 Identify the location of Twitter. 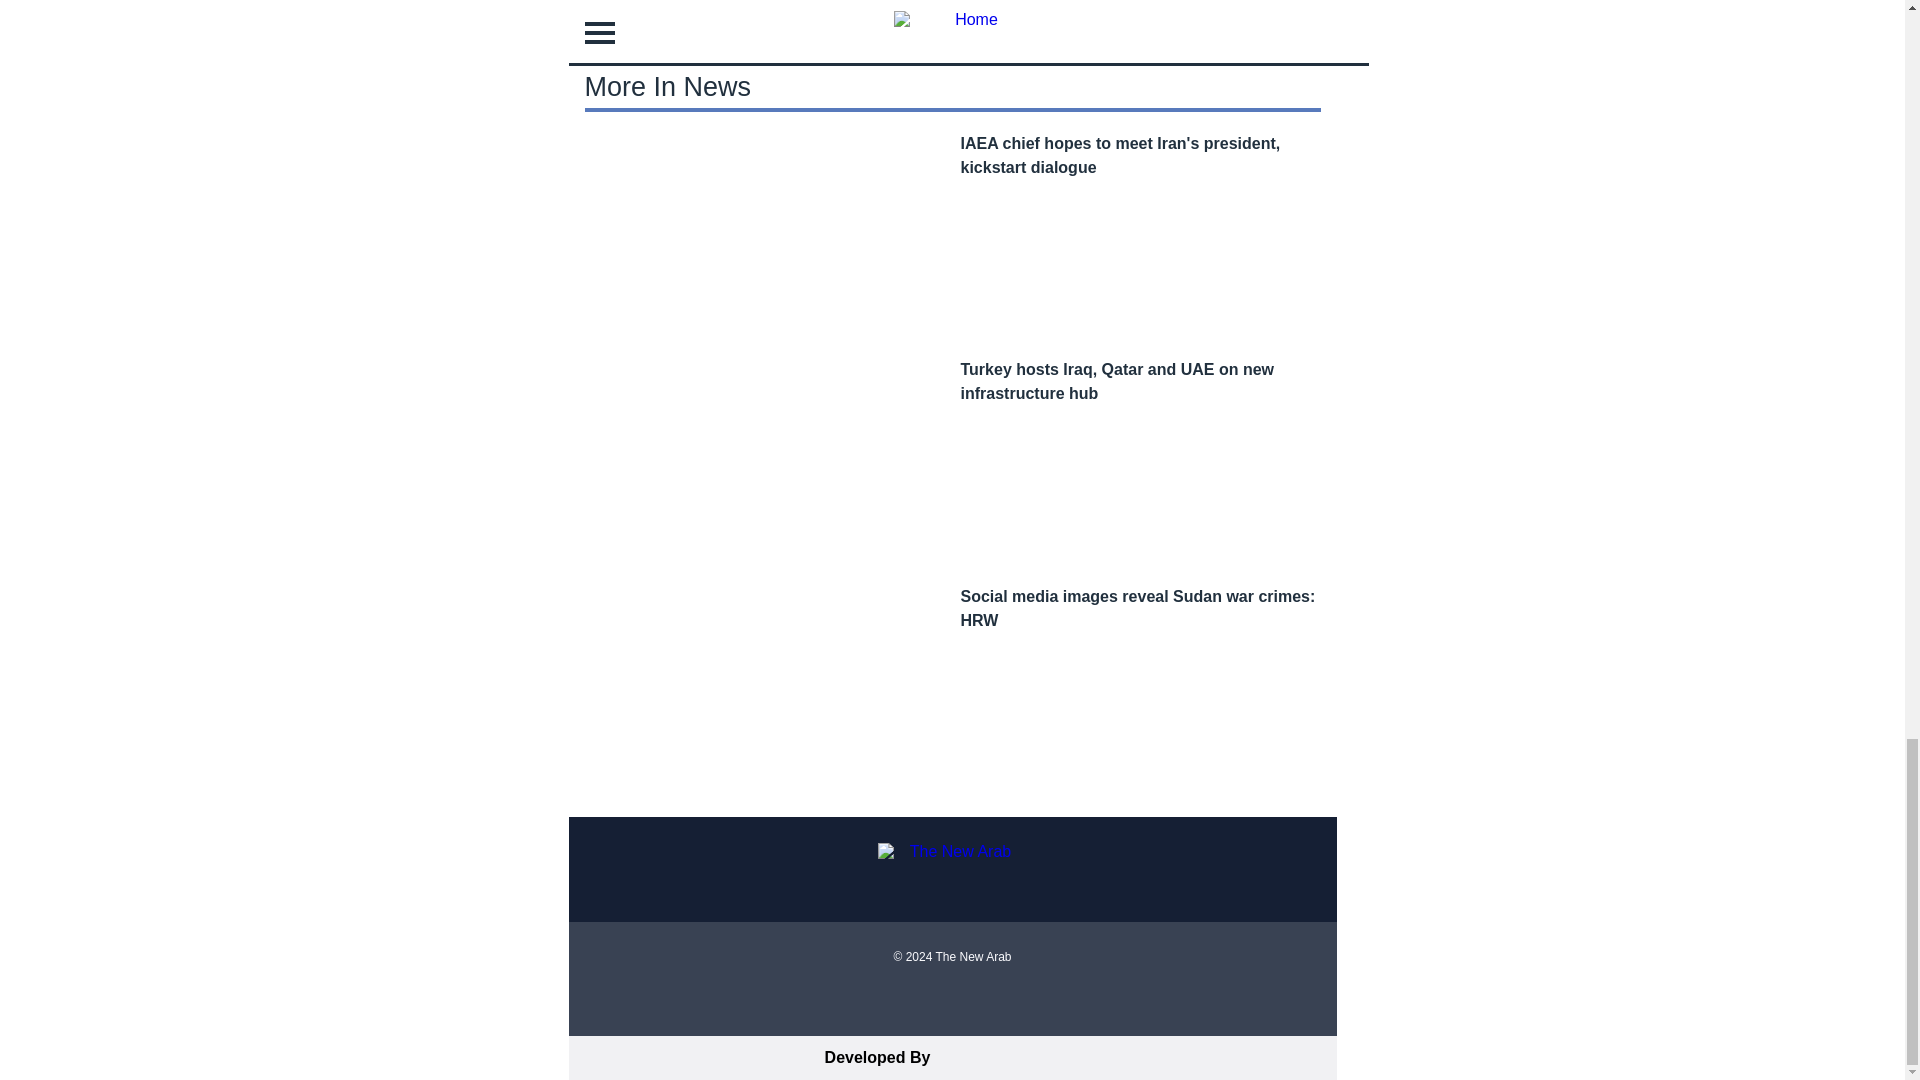
(952, 1000).